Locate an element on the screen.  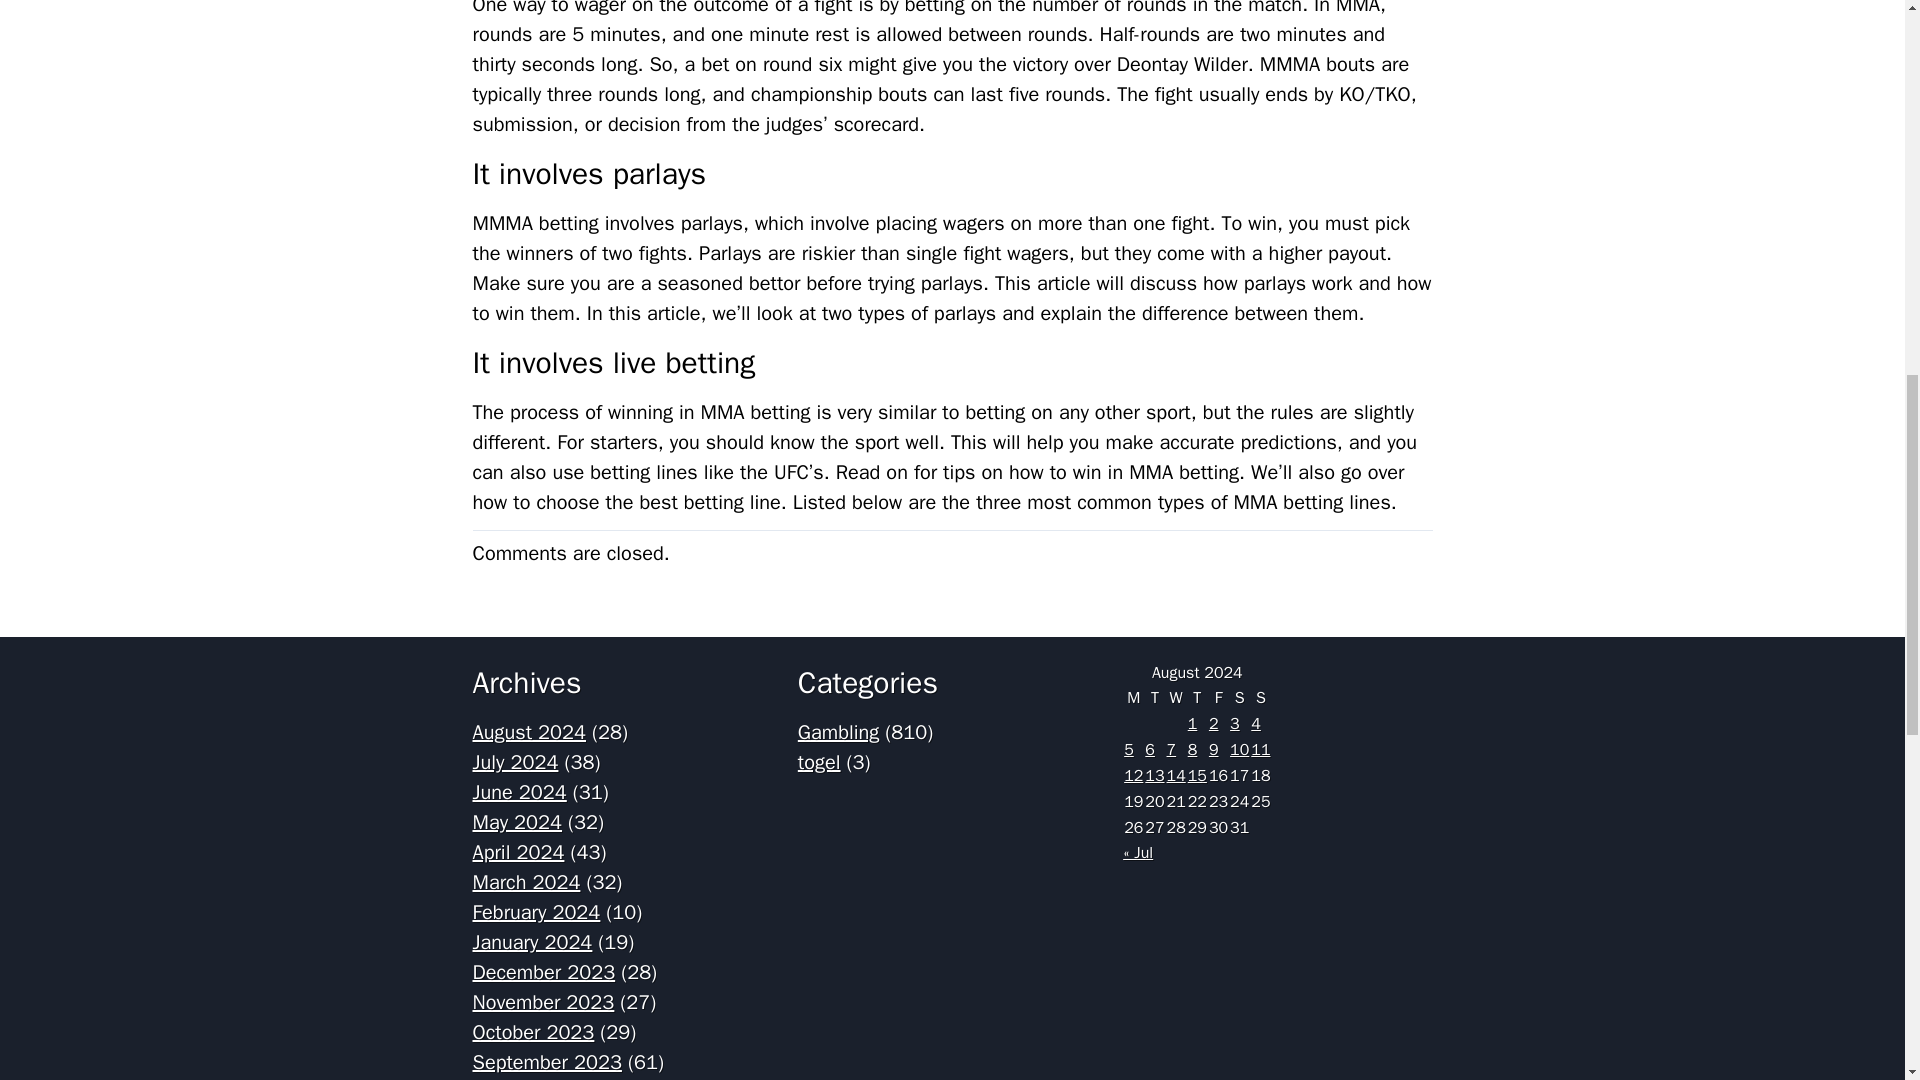
August 2024 is located at coordinates (528, 732).